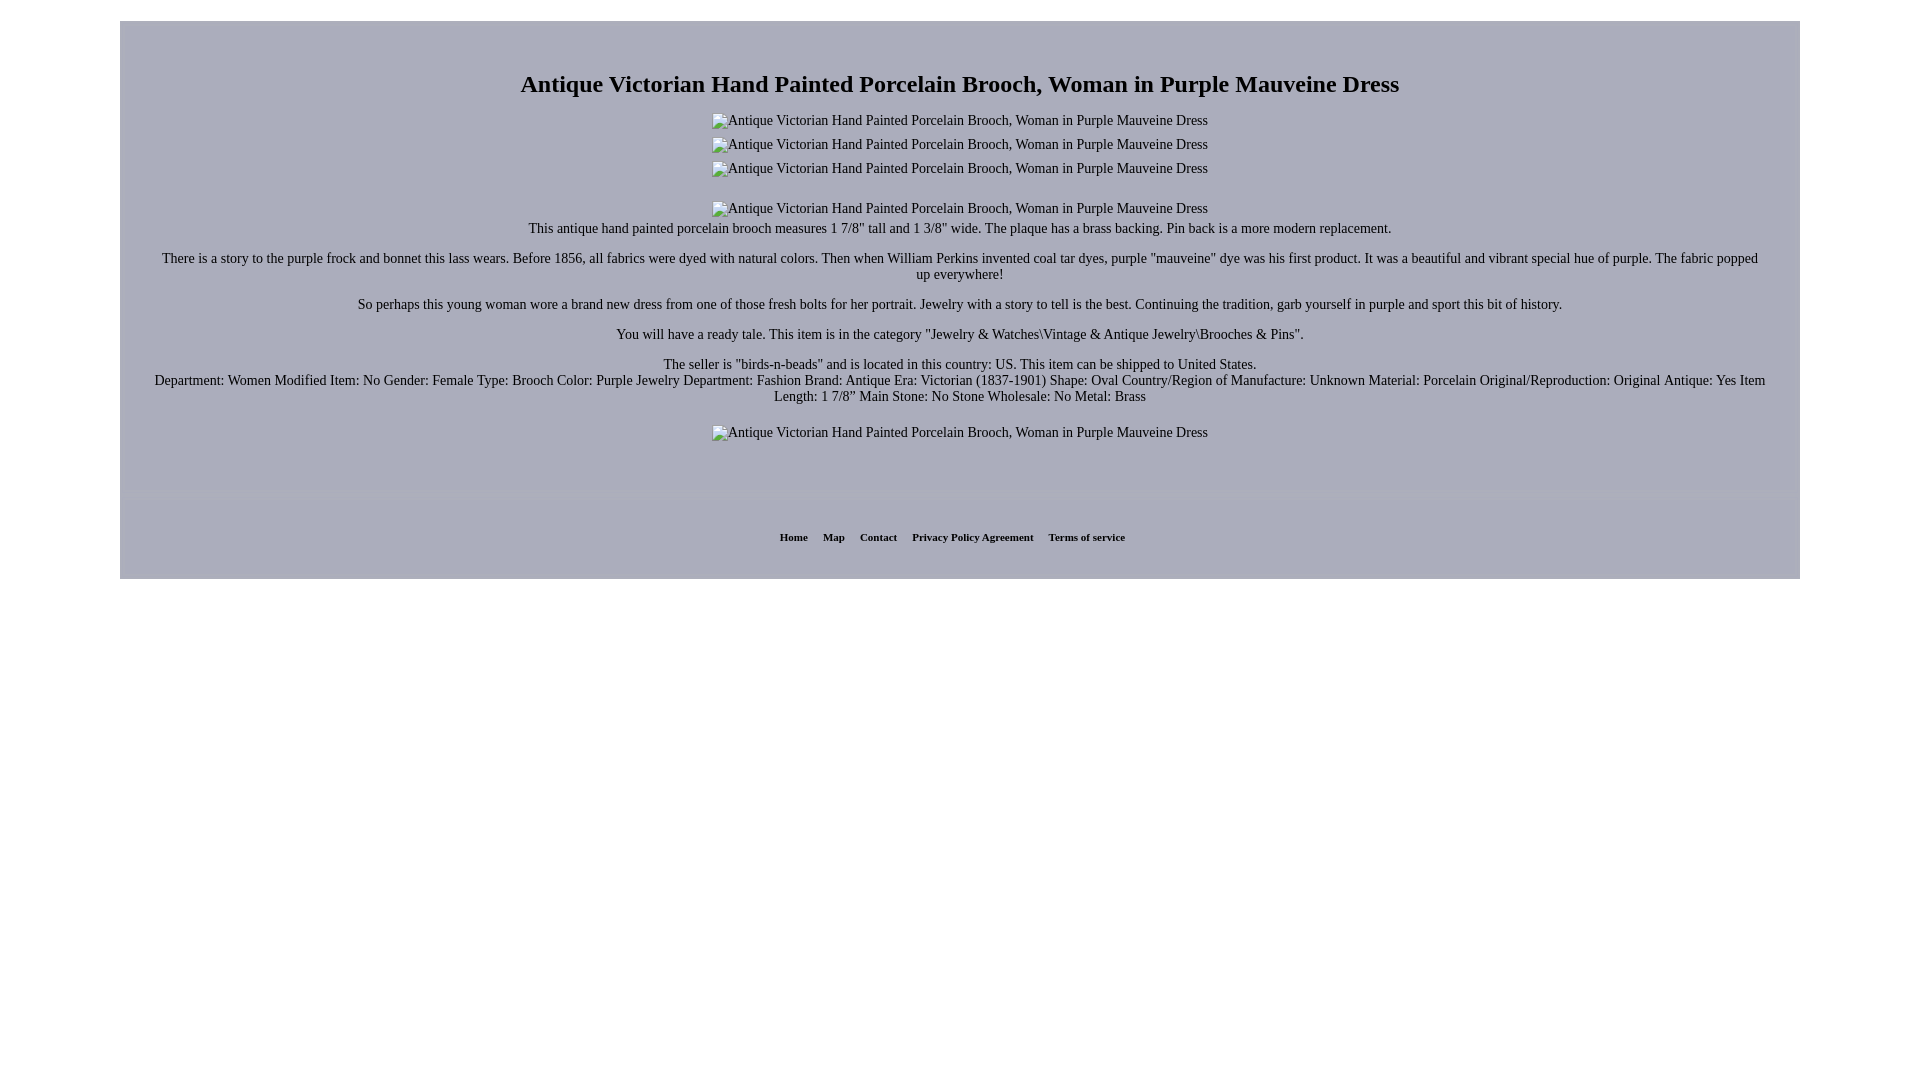 The height and width of the screenshot is (1080, 1920). I want to click on Map, so click(834, 537).